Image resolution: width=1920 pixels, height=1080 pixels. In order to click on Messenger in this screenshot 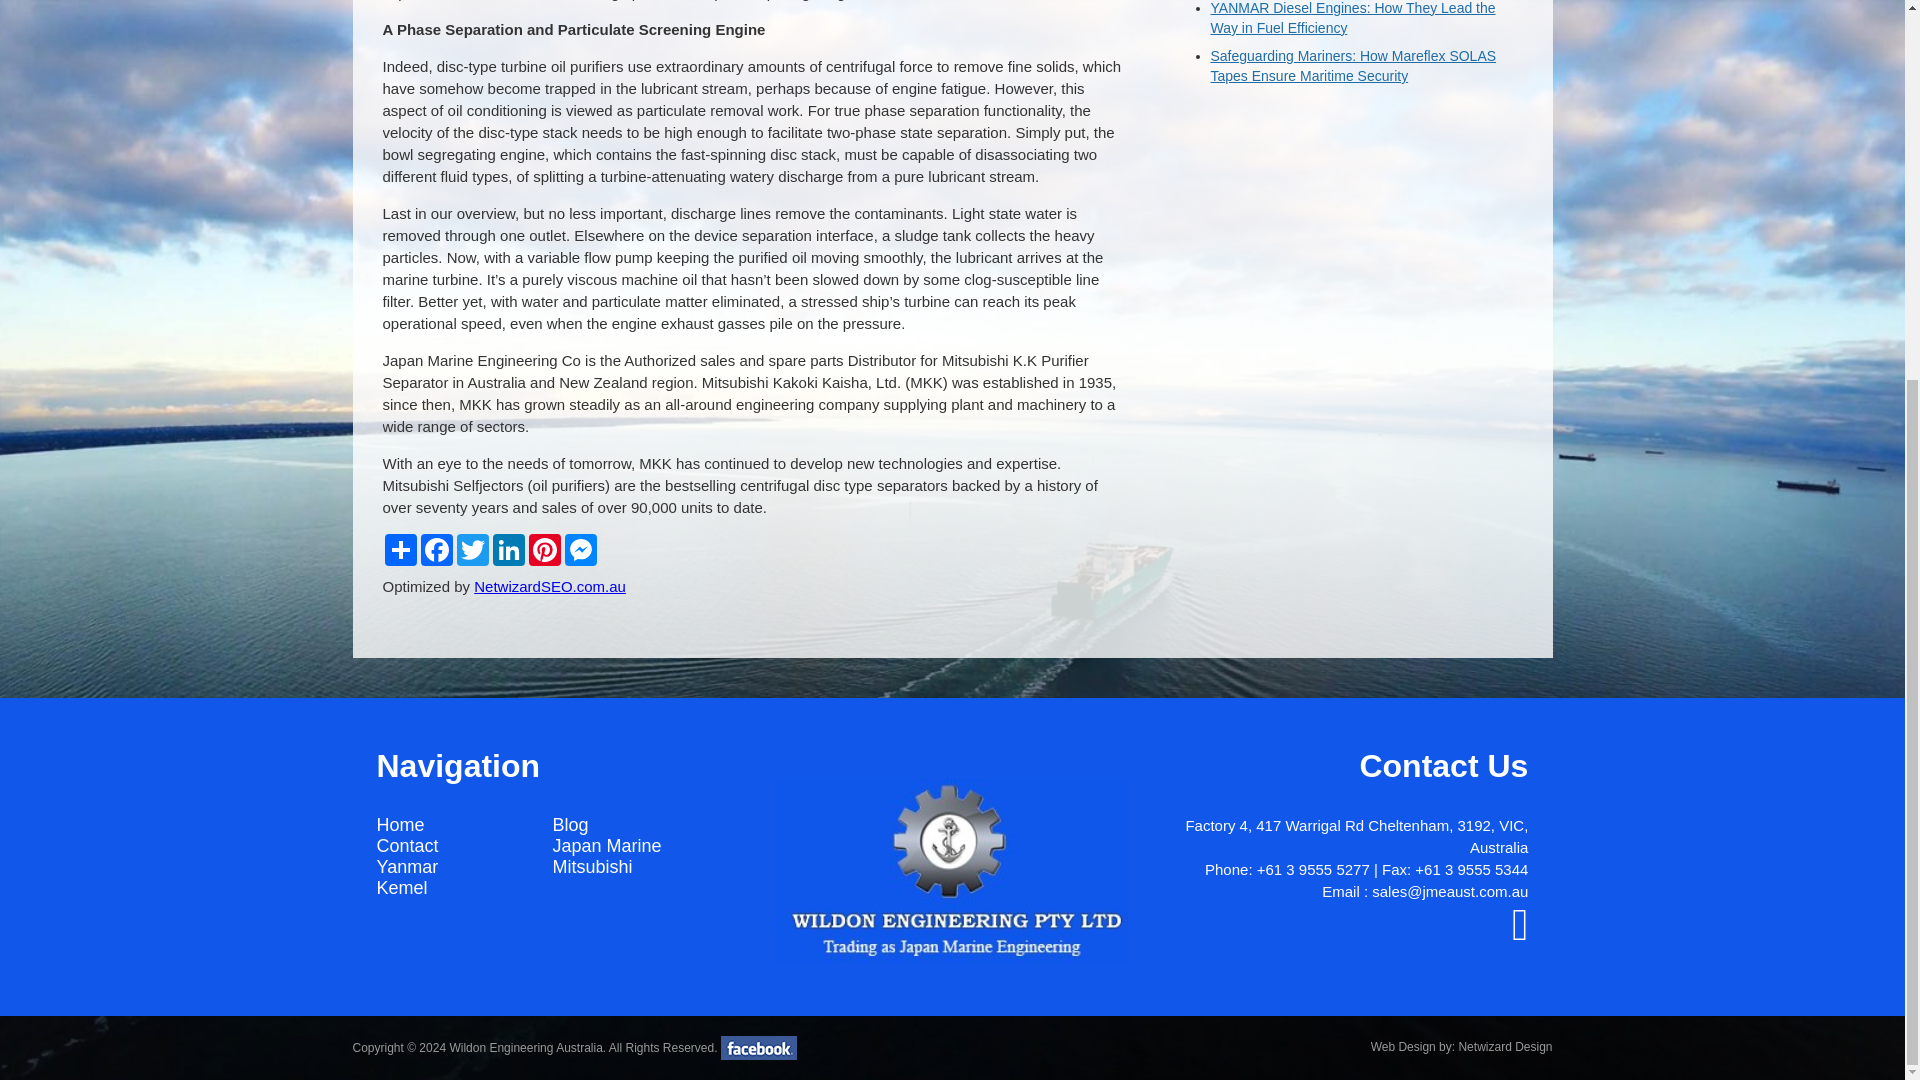, I will do `click(580, 549)`.